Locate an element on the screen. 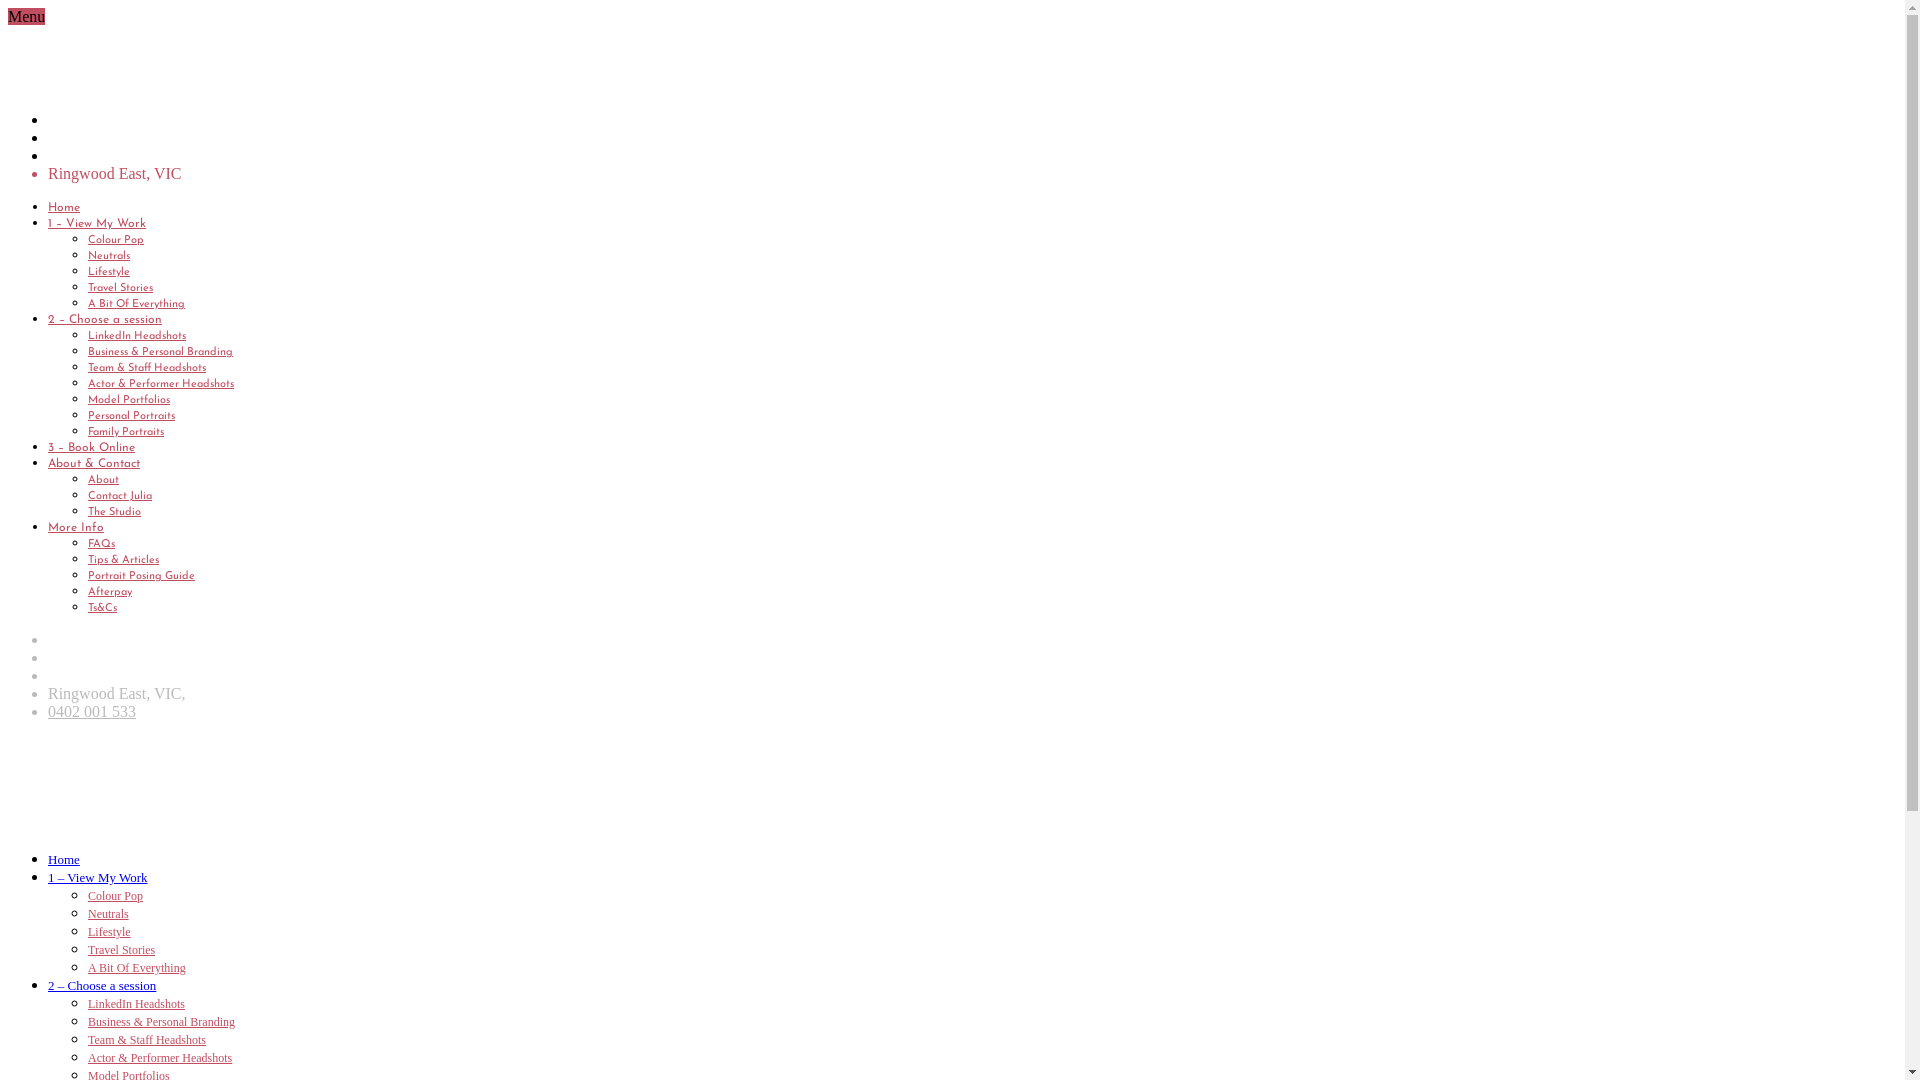  About is located at coordinates (104, 480).